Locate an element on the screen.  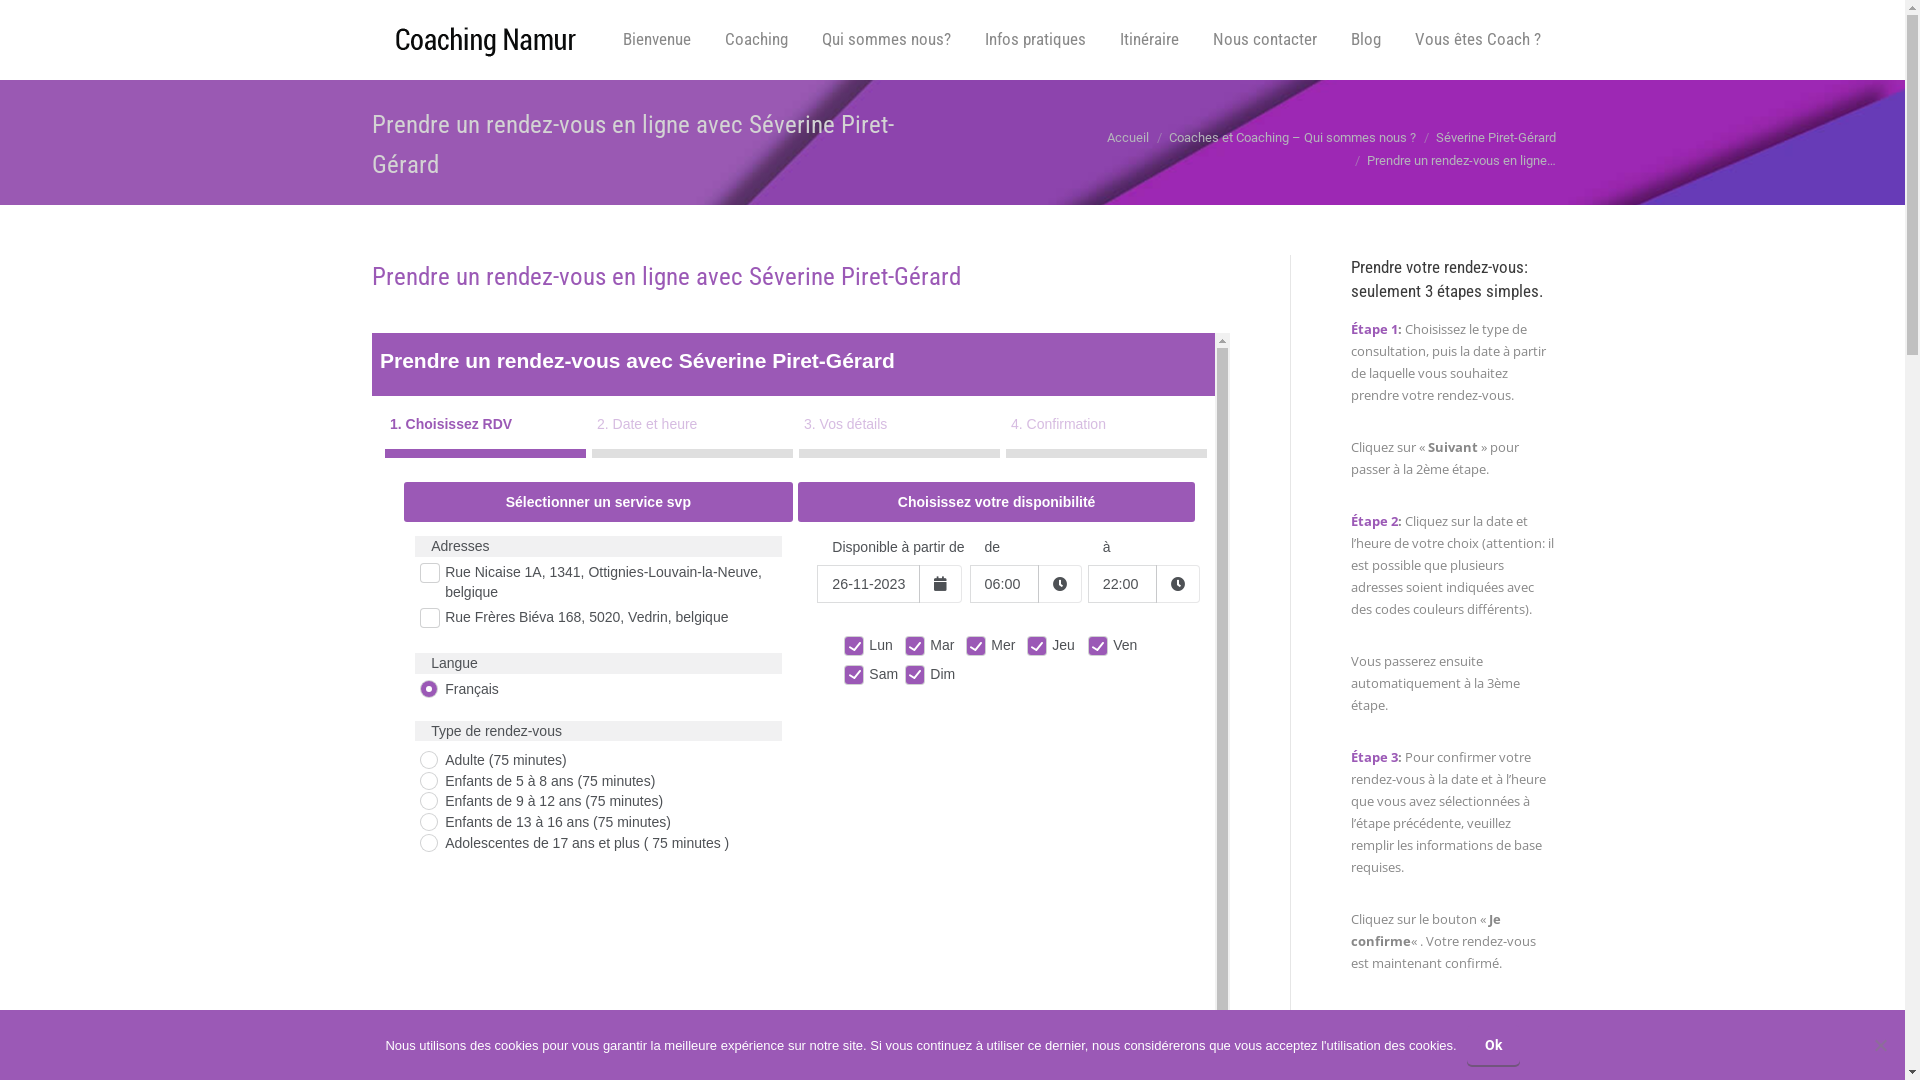
Ok is located at coordinates (1494, 1045).